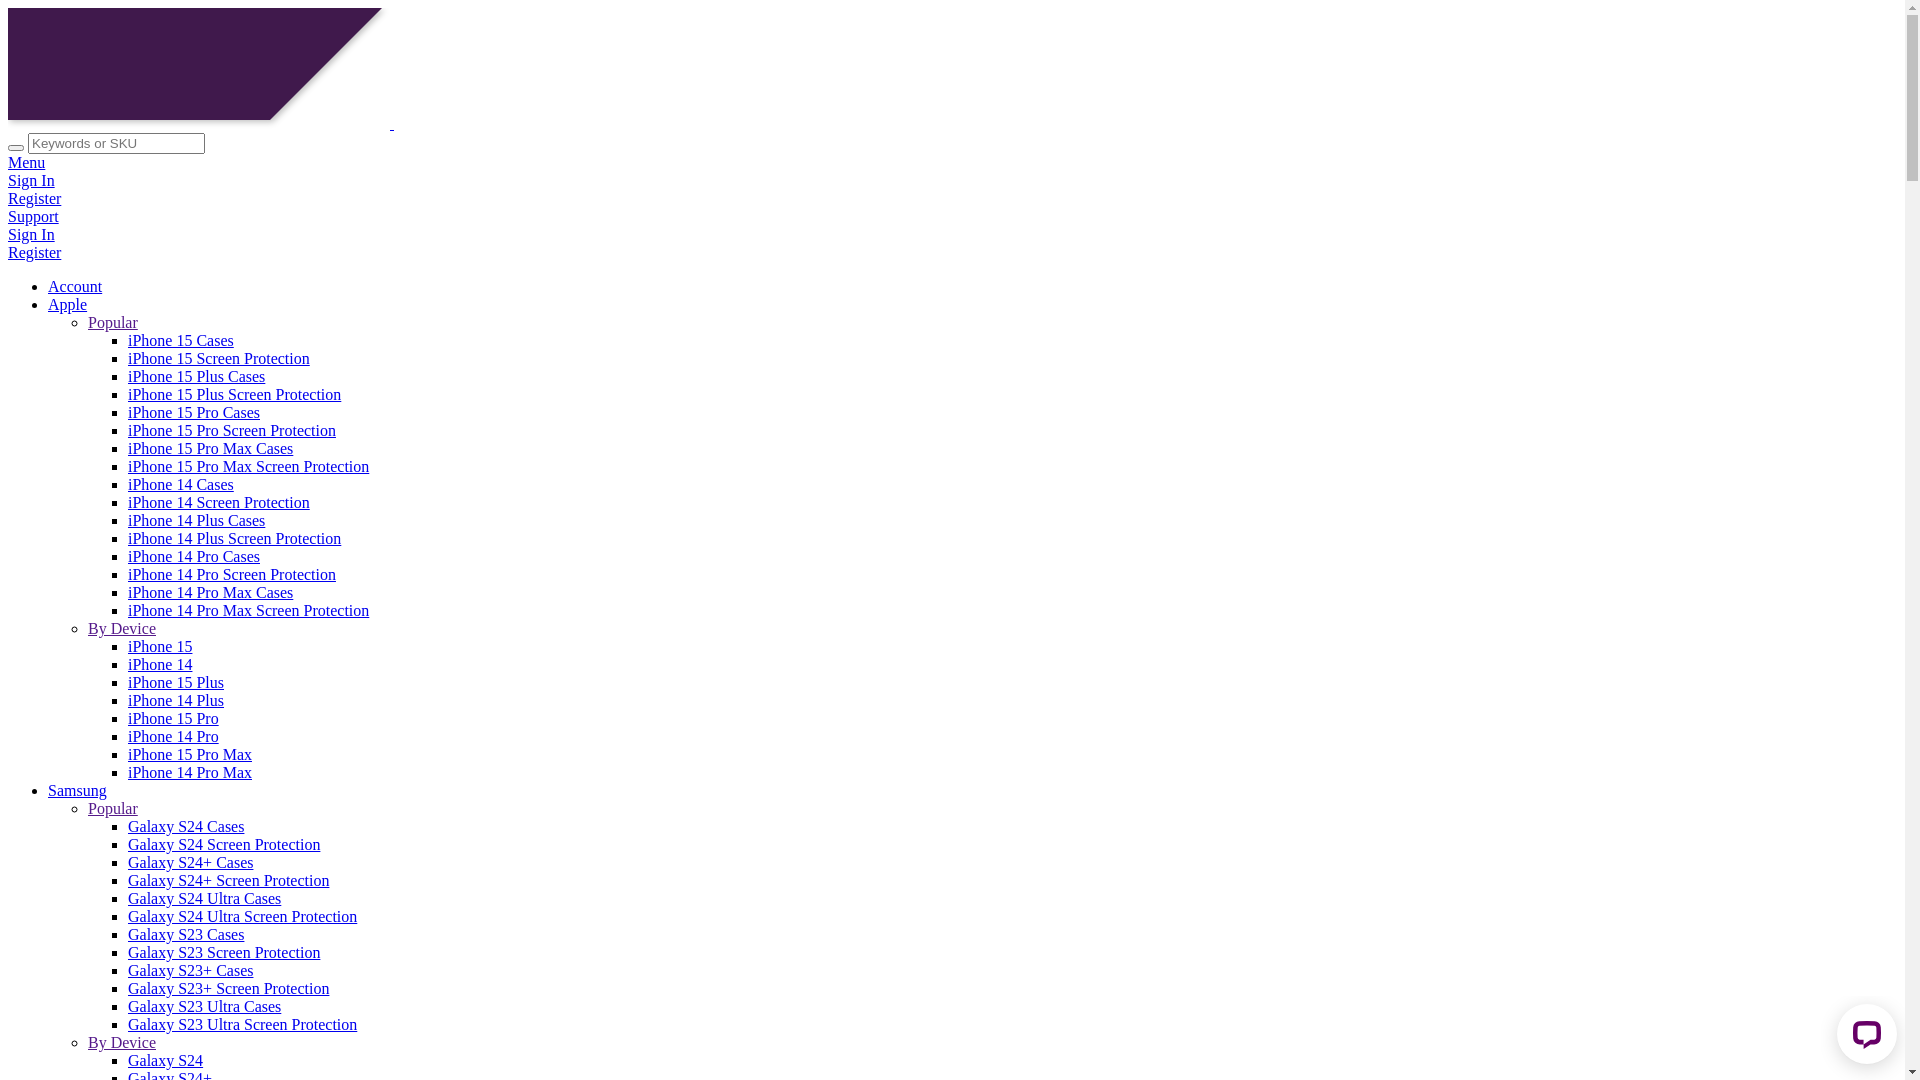 The height and width of the screenshot is (1080, 1920). Describe the element at coordinates (952, 235) in the screenshot. I see `Sign In` at that location.